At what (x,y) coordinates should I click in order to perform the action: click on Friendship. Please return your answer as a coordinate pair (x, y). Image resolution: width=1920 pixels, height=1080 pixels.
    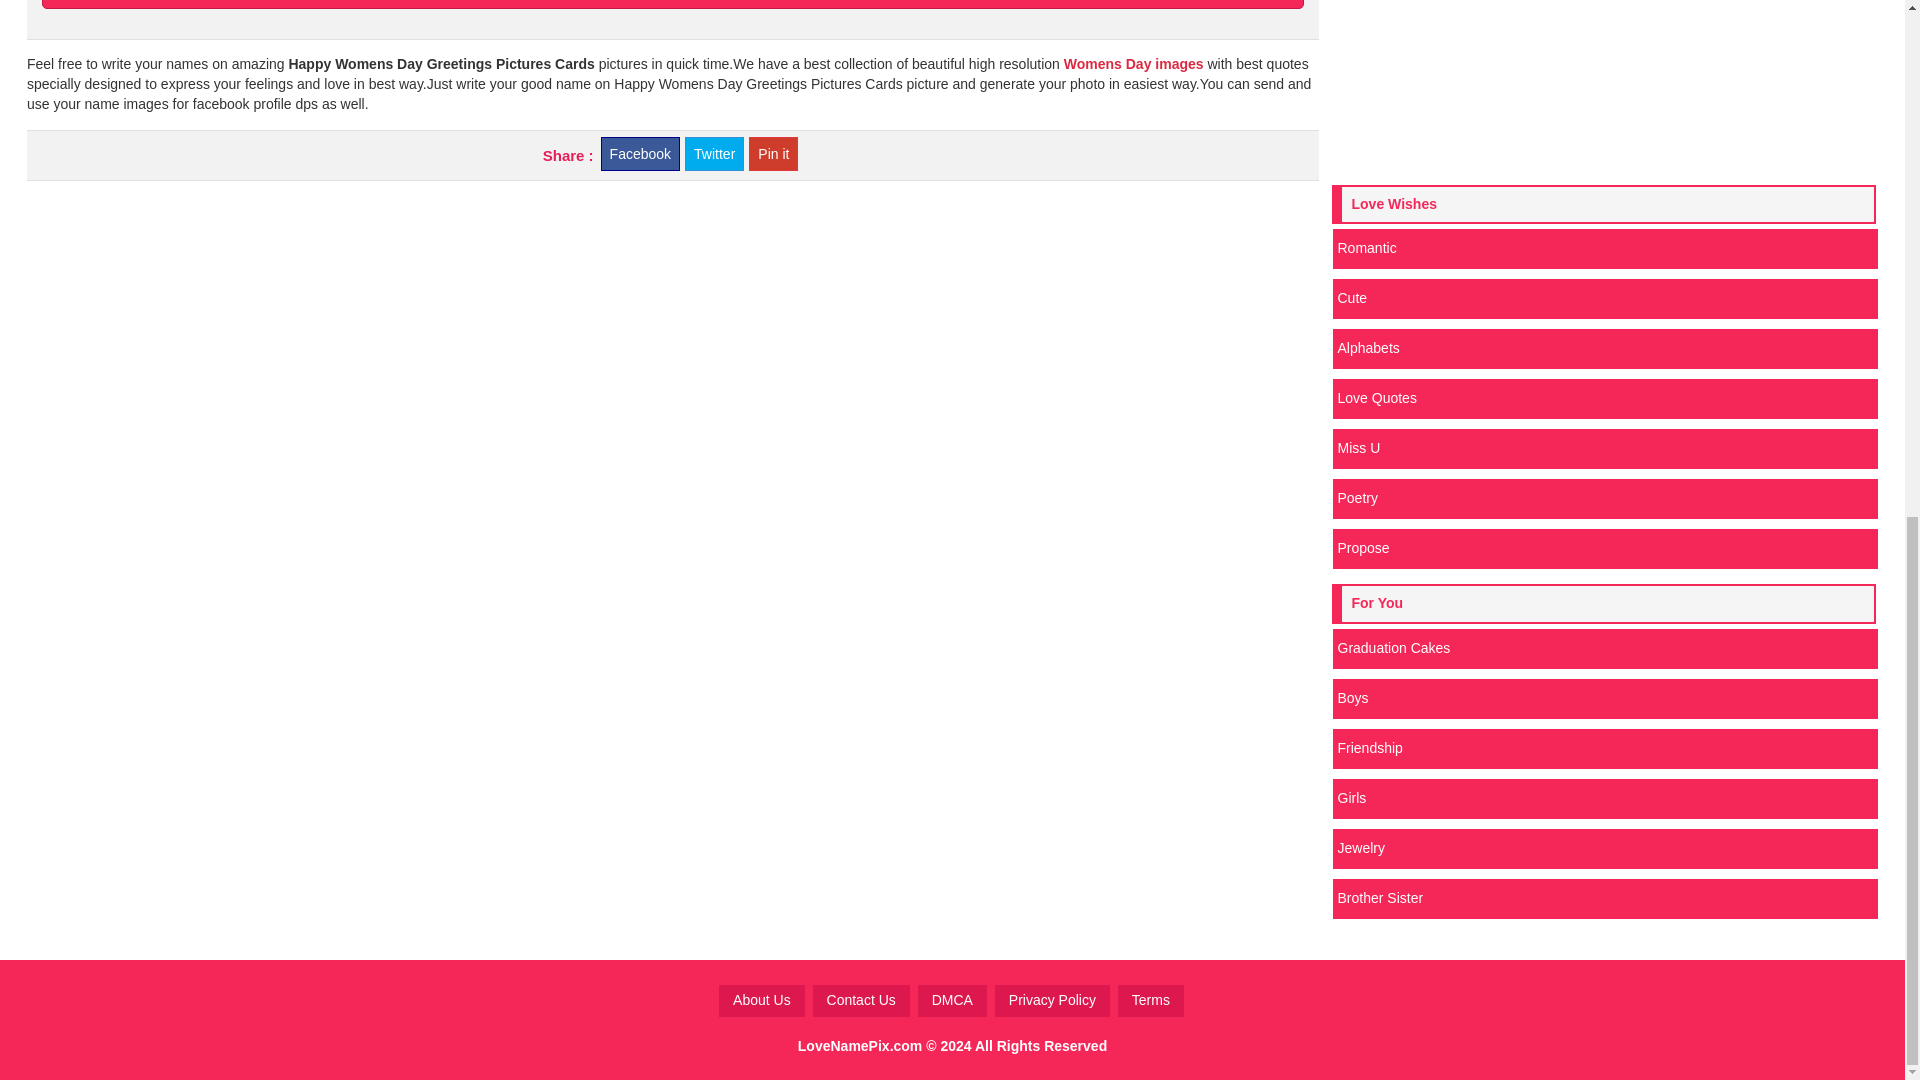
    Looking at the image, I should click on (1604, 748).